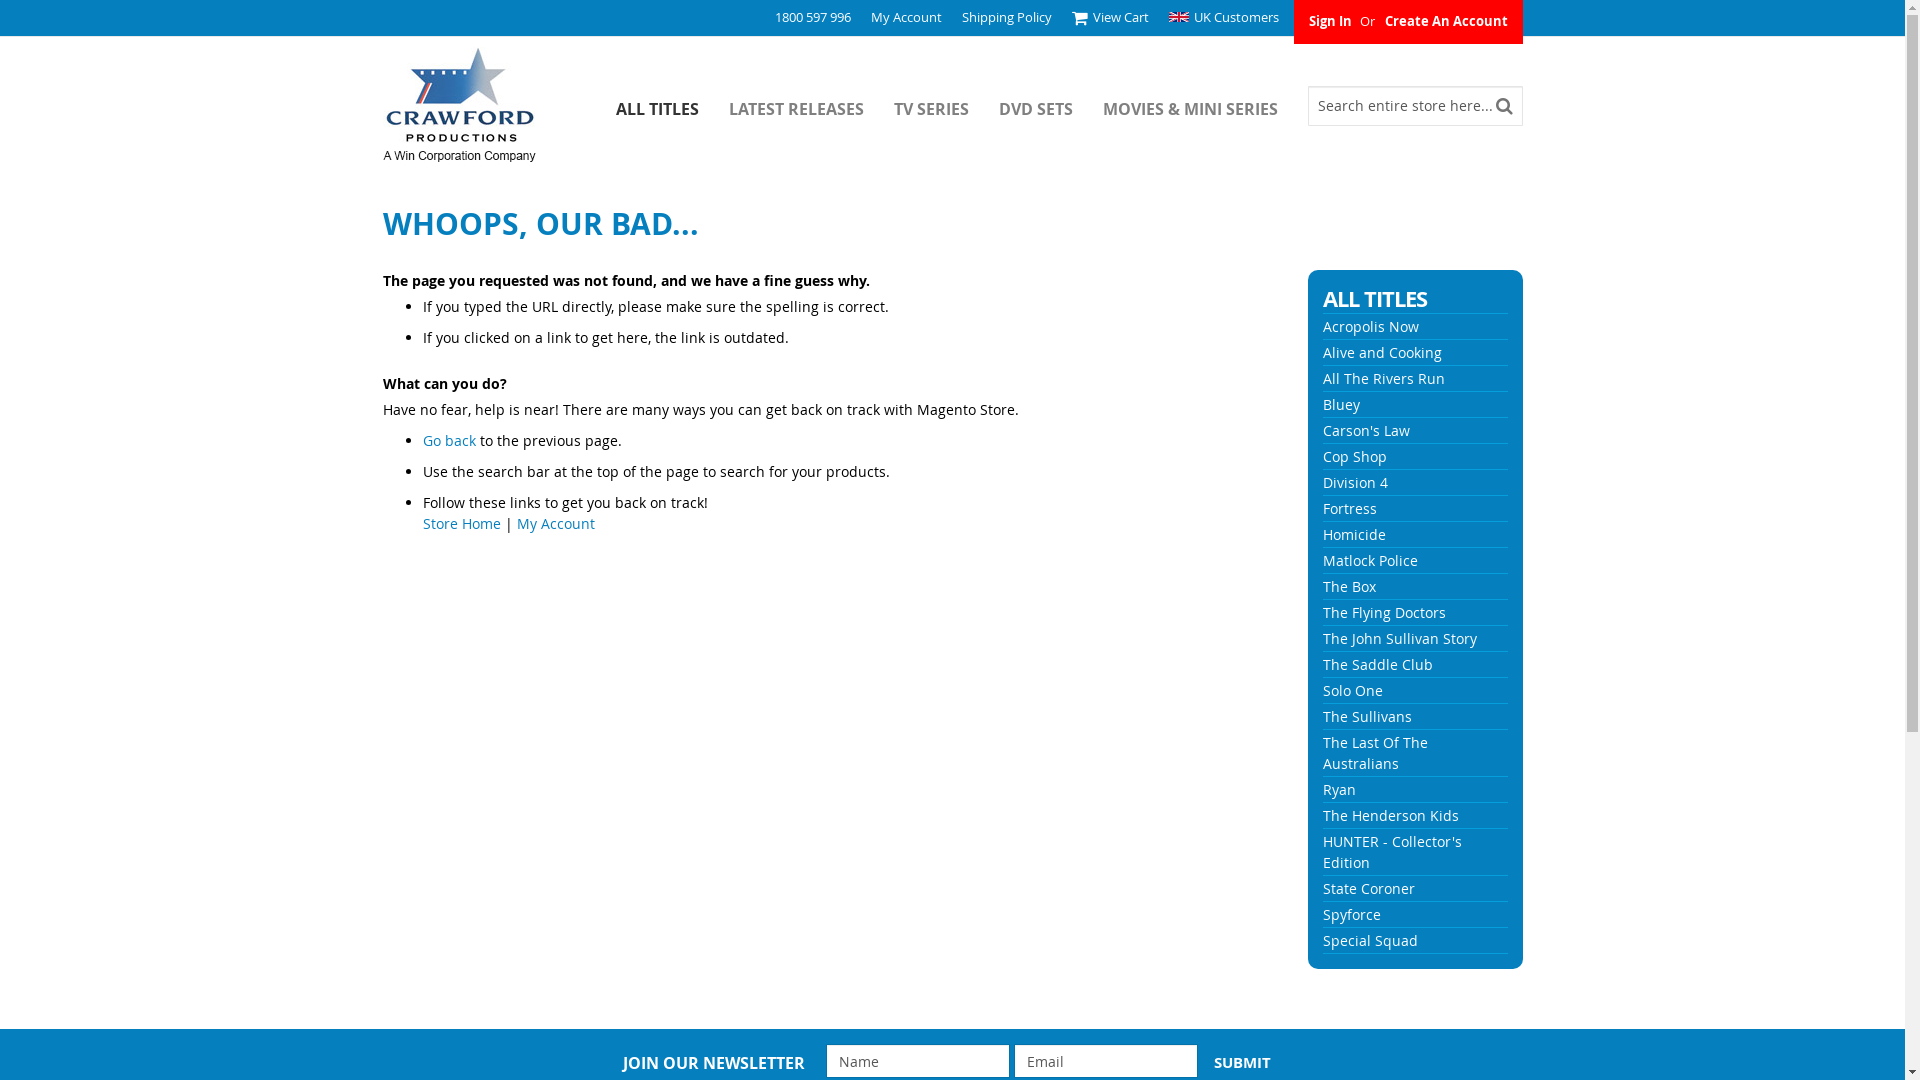 The width and height of the screenshot is (1920, 1080). What do you see at coordinates (1340, 790) in the screenshot?
I see `Ryan` at bounding box center [1340, 790].